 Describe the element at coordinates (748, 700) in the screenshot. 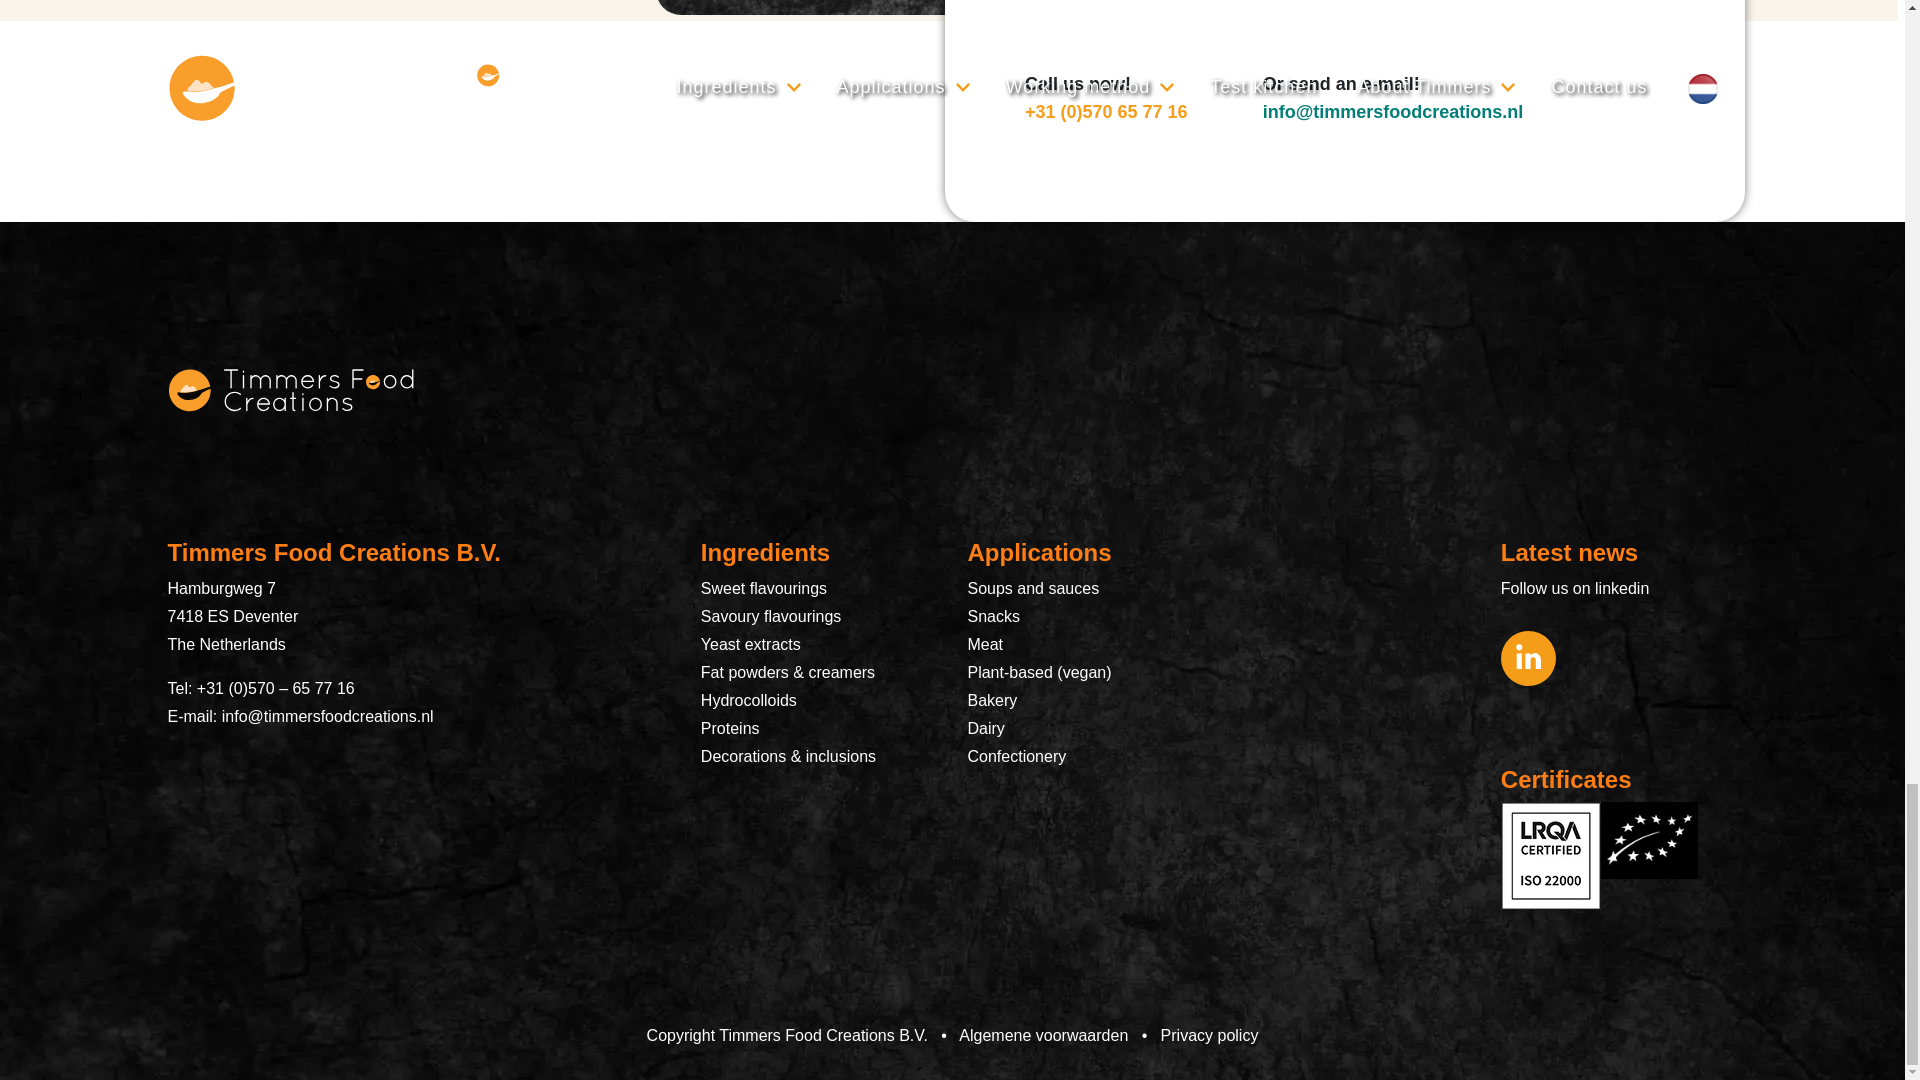

I see `Hydrocolloids` at that location.